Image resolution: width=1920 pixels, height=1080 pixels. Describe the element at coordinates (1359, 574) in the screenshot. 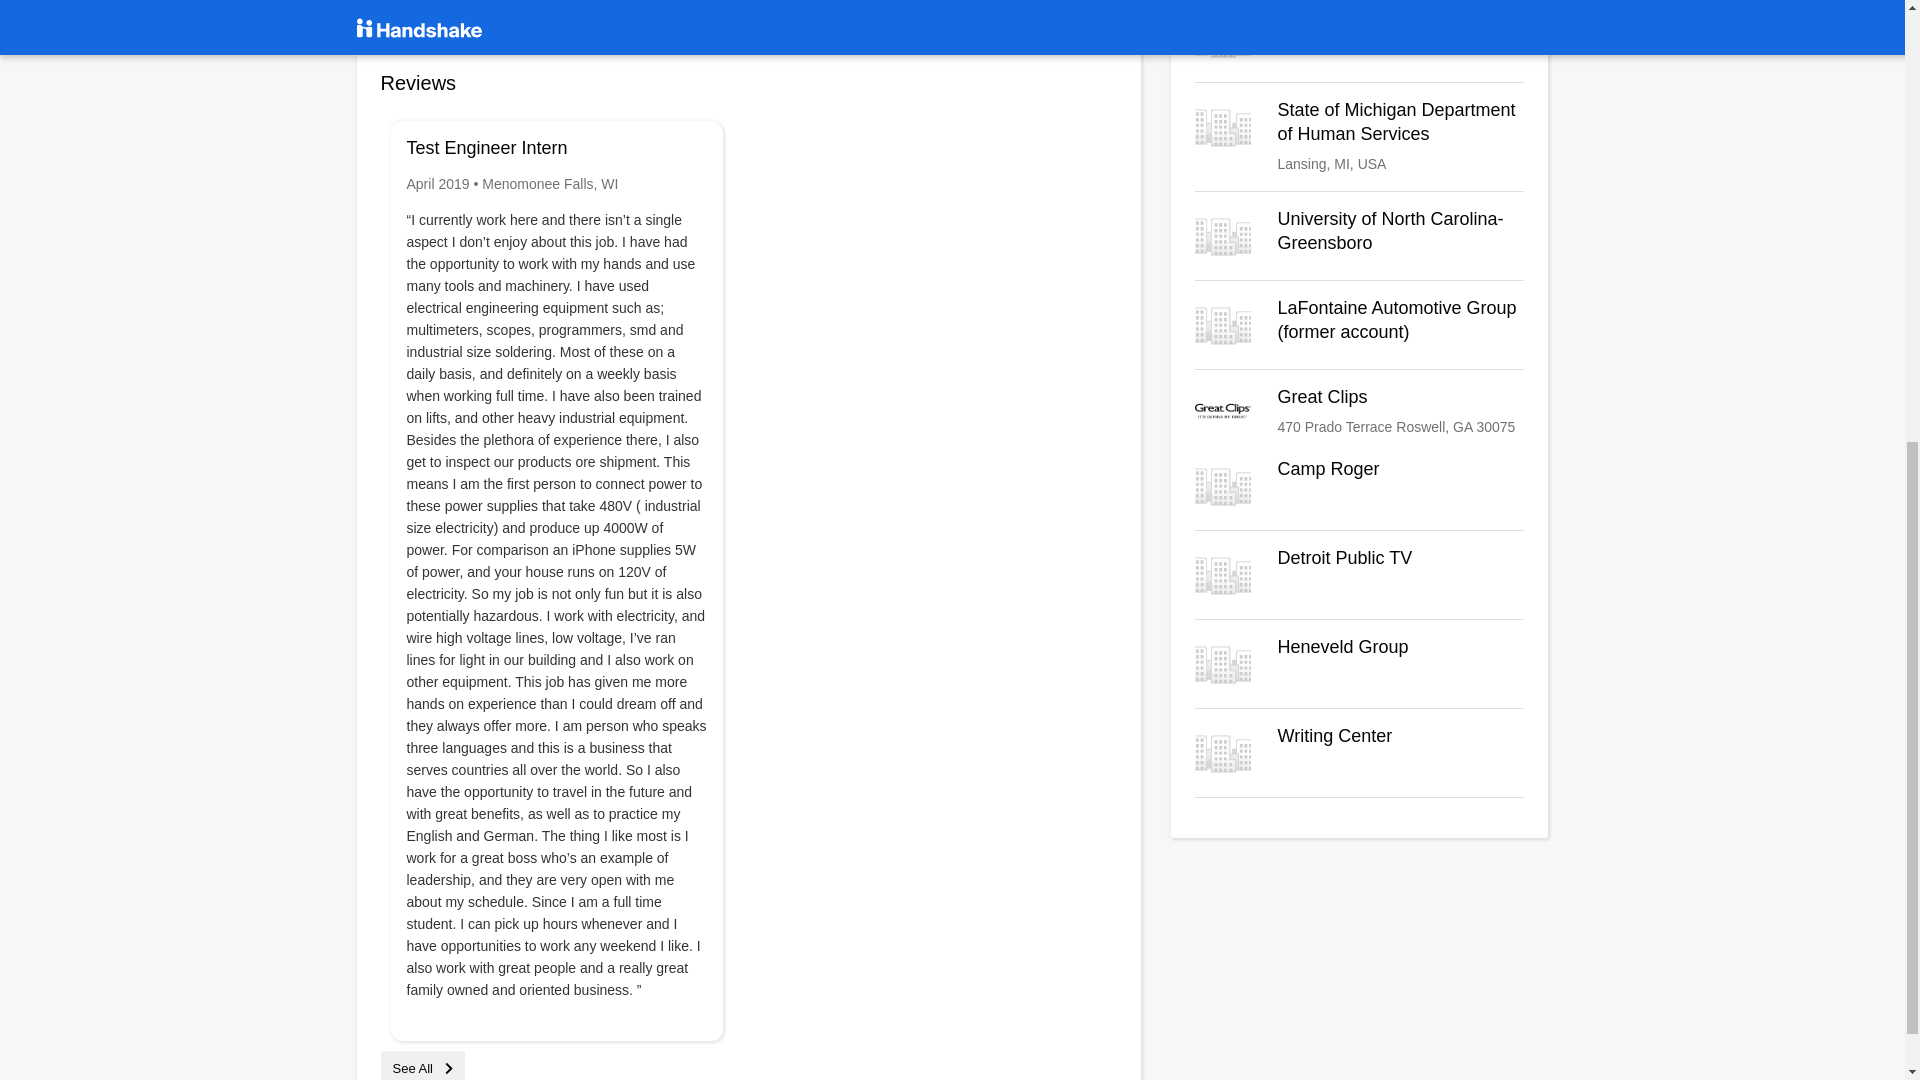

I see `State of Michigan Department of Human Services` at that location.